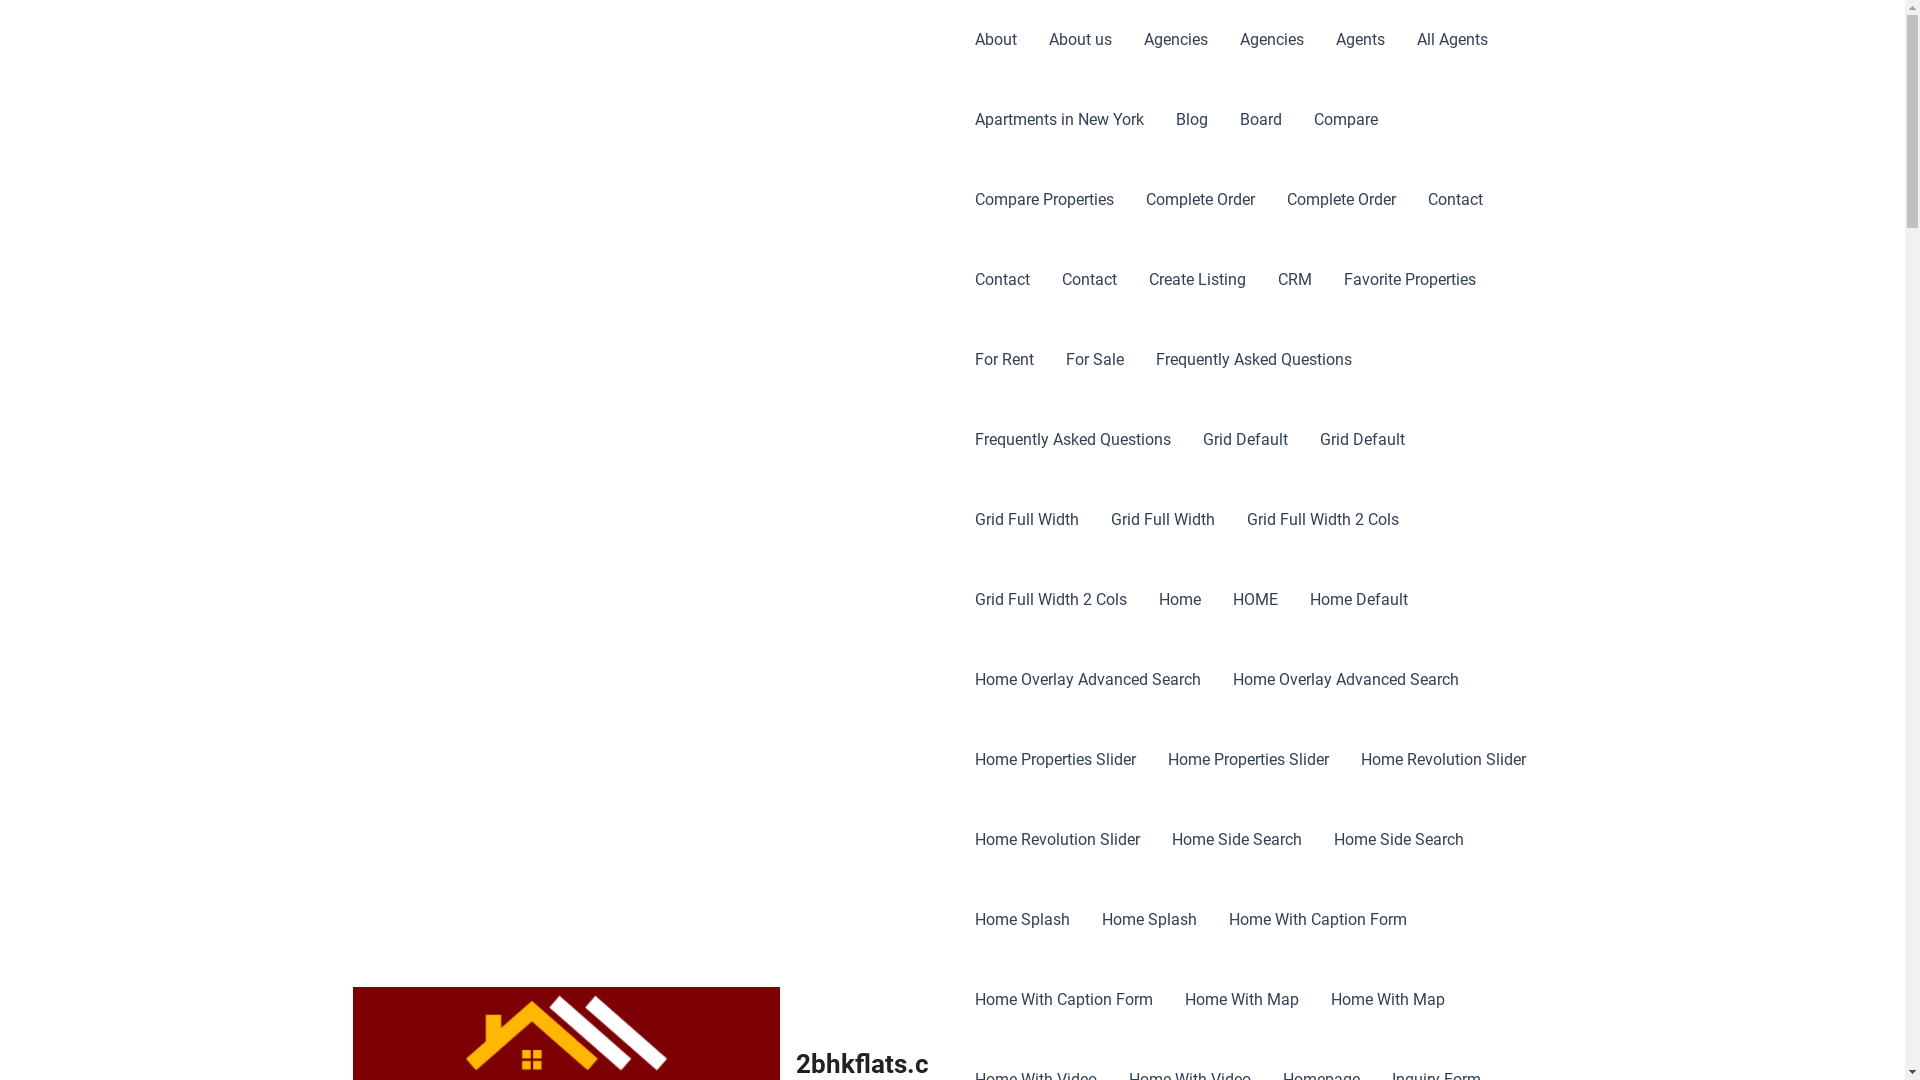  I want to click on Grid Full Width 2 Cols, so click(1051, 600).